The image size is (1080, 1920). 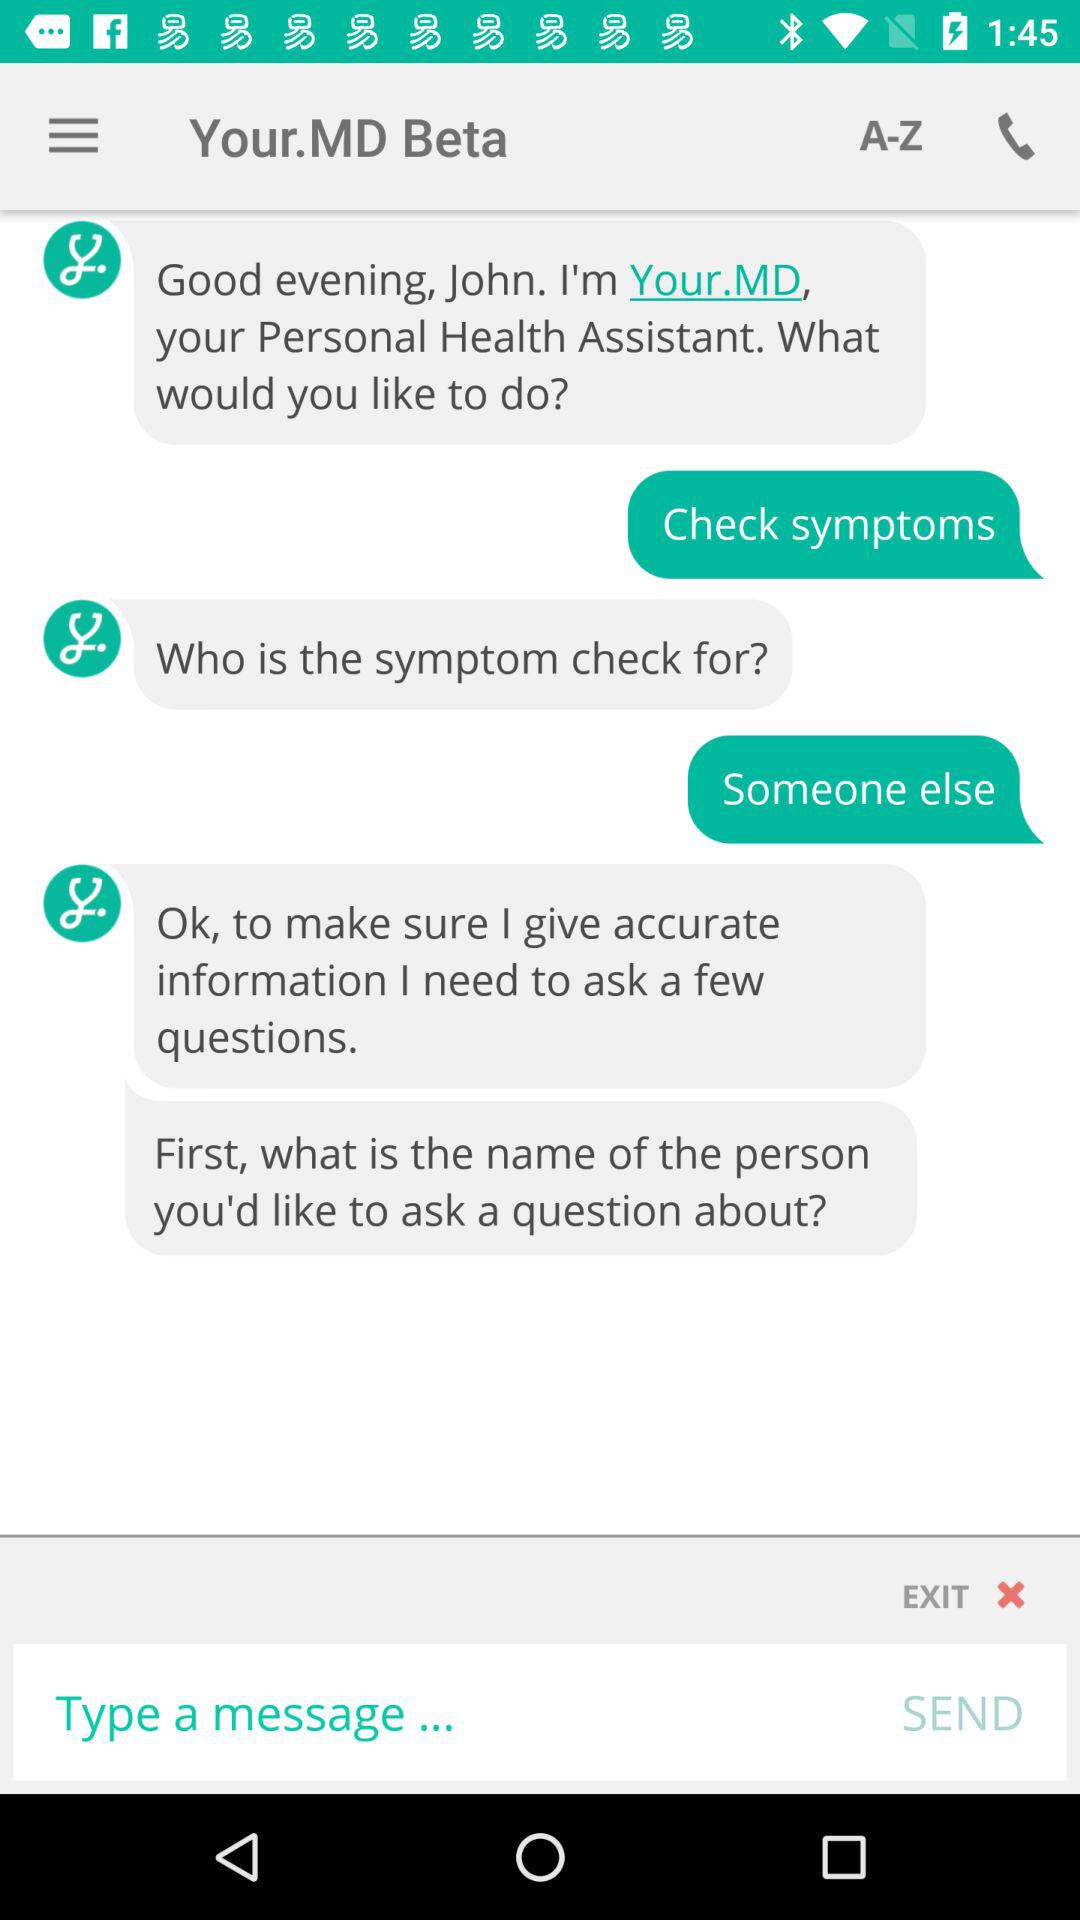 I want to click on turn off the item below who is the, so click(x=865, y=788).